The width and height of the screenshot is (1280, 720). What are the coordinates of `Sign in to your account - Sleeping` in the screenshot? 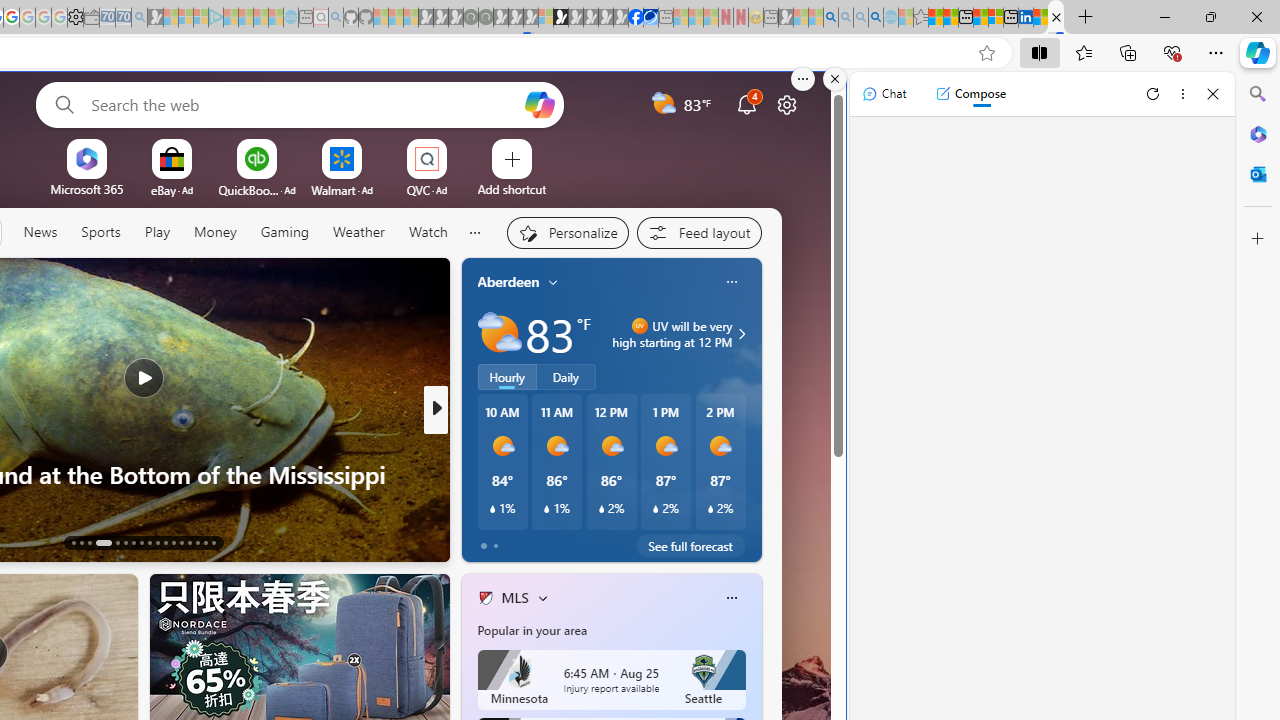 It's located at (545, 18).